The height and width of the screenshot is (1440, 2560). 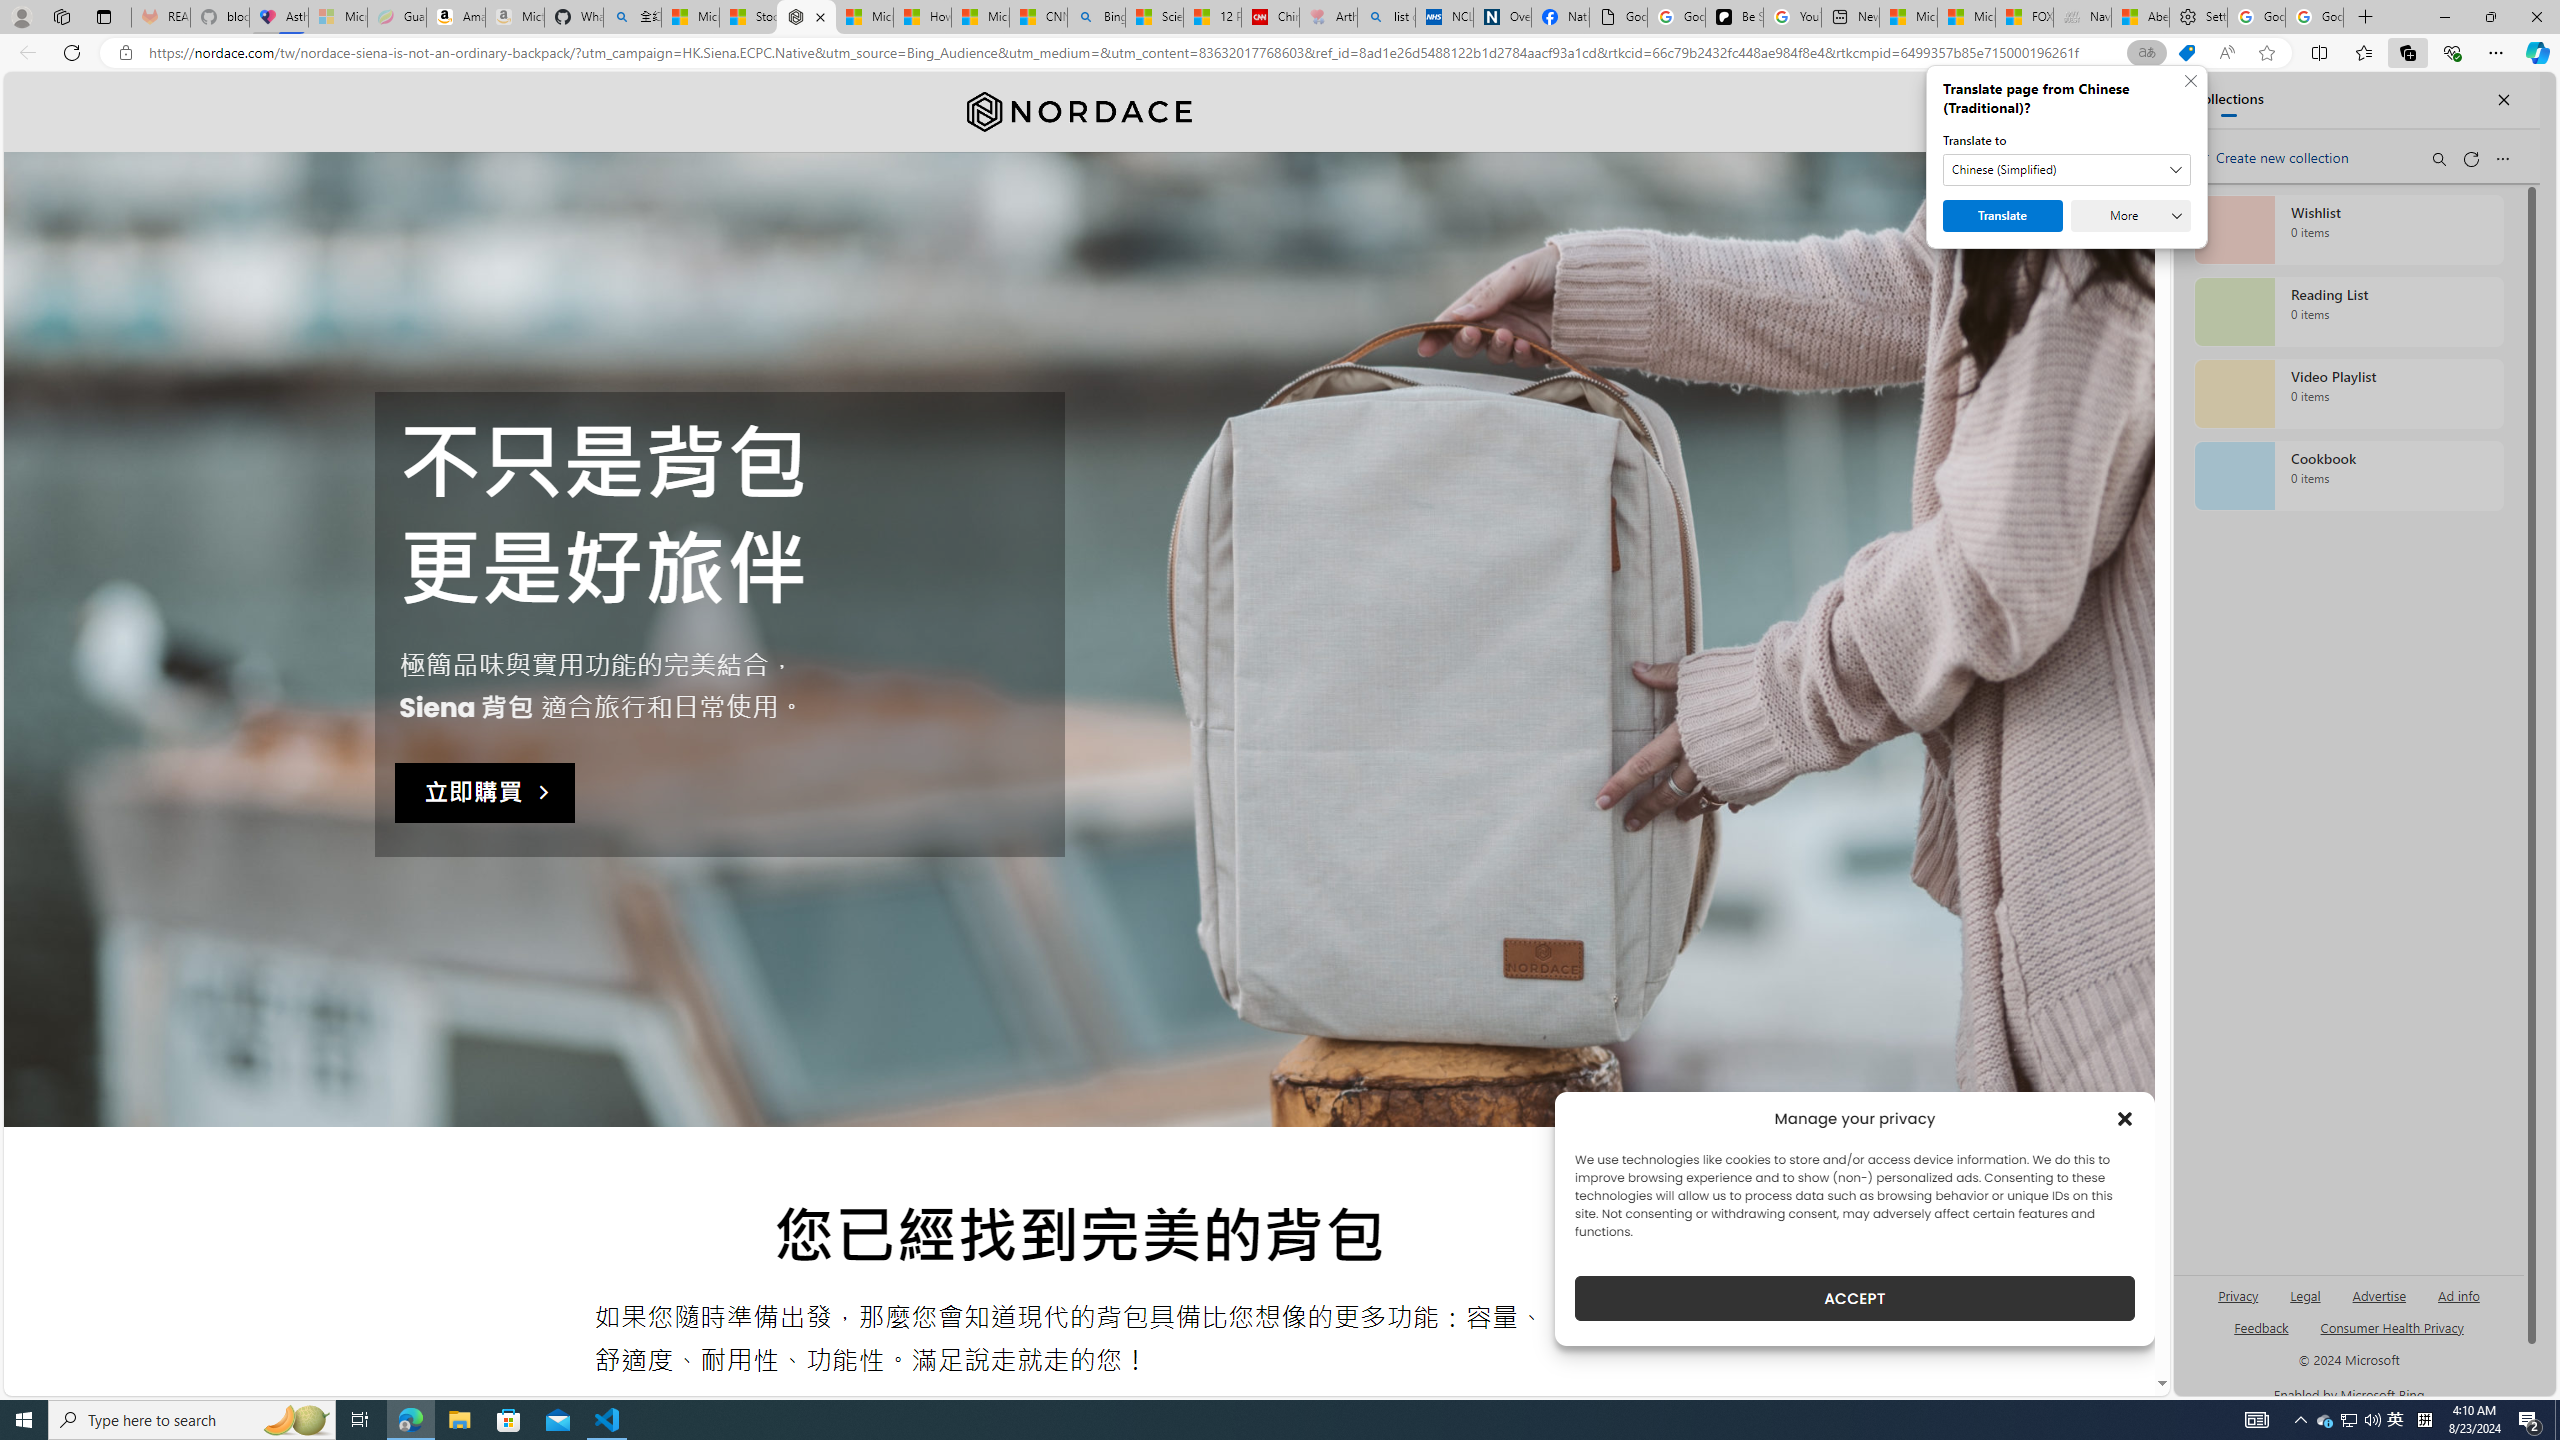 I want to click on AutomationID: genId96, so click(x=2260, y=1336).